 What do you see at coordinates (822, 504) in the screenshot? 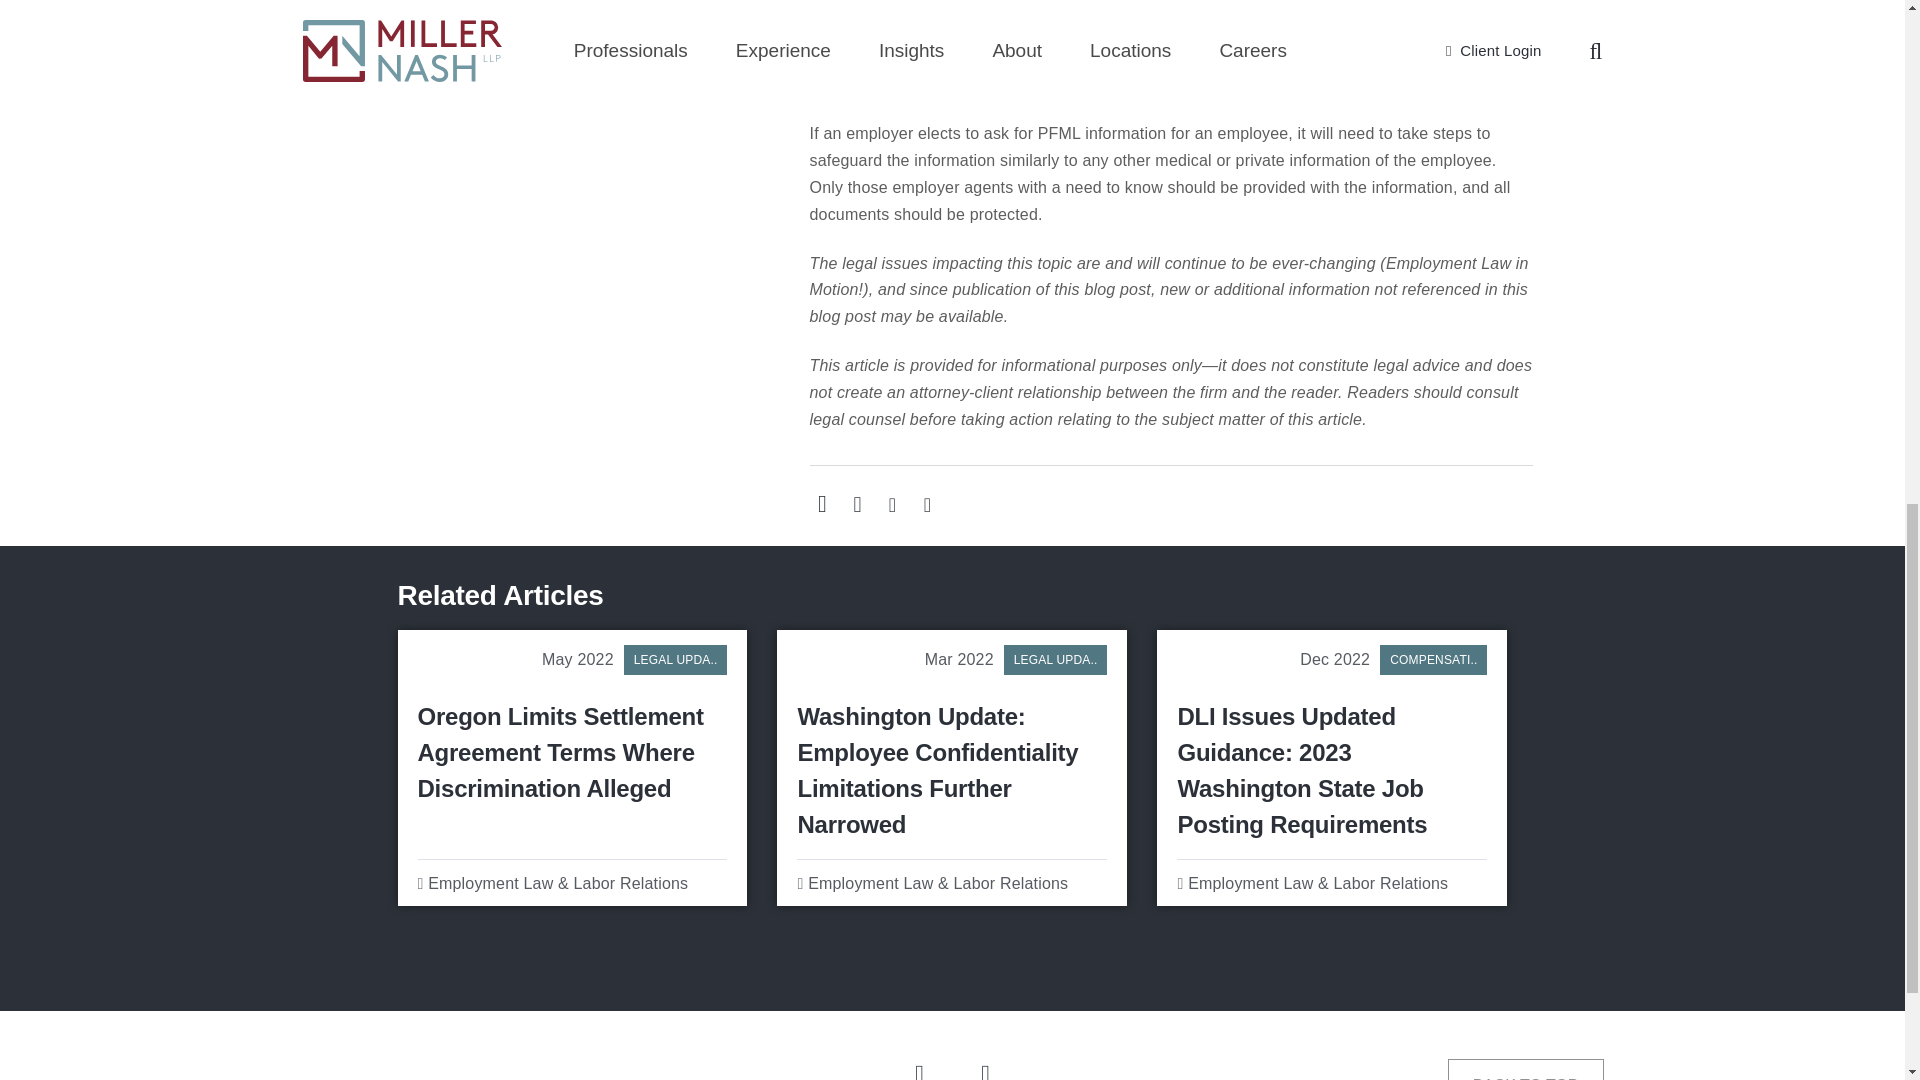
I see `Share via Email` at bounding box center [822, 504].